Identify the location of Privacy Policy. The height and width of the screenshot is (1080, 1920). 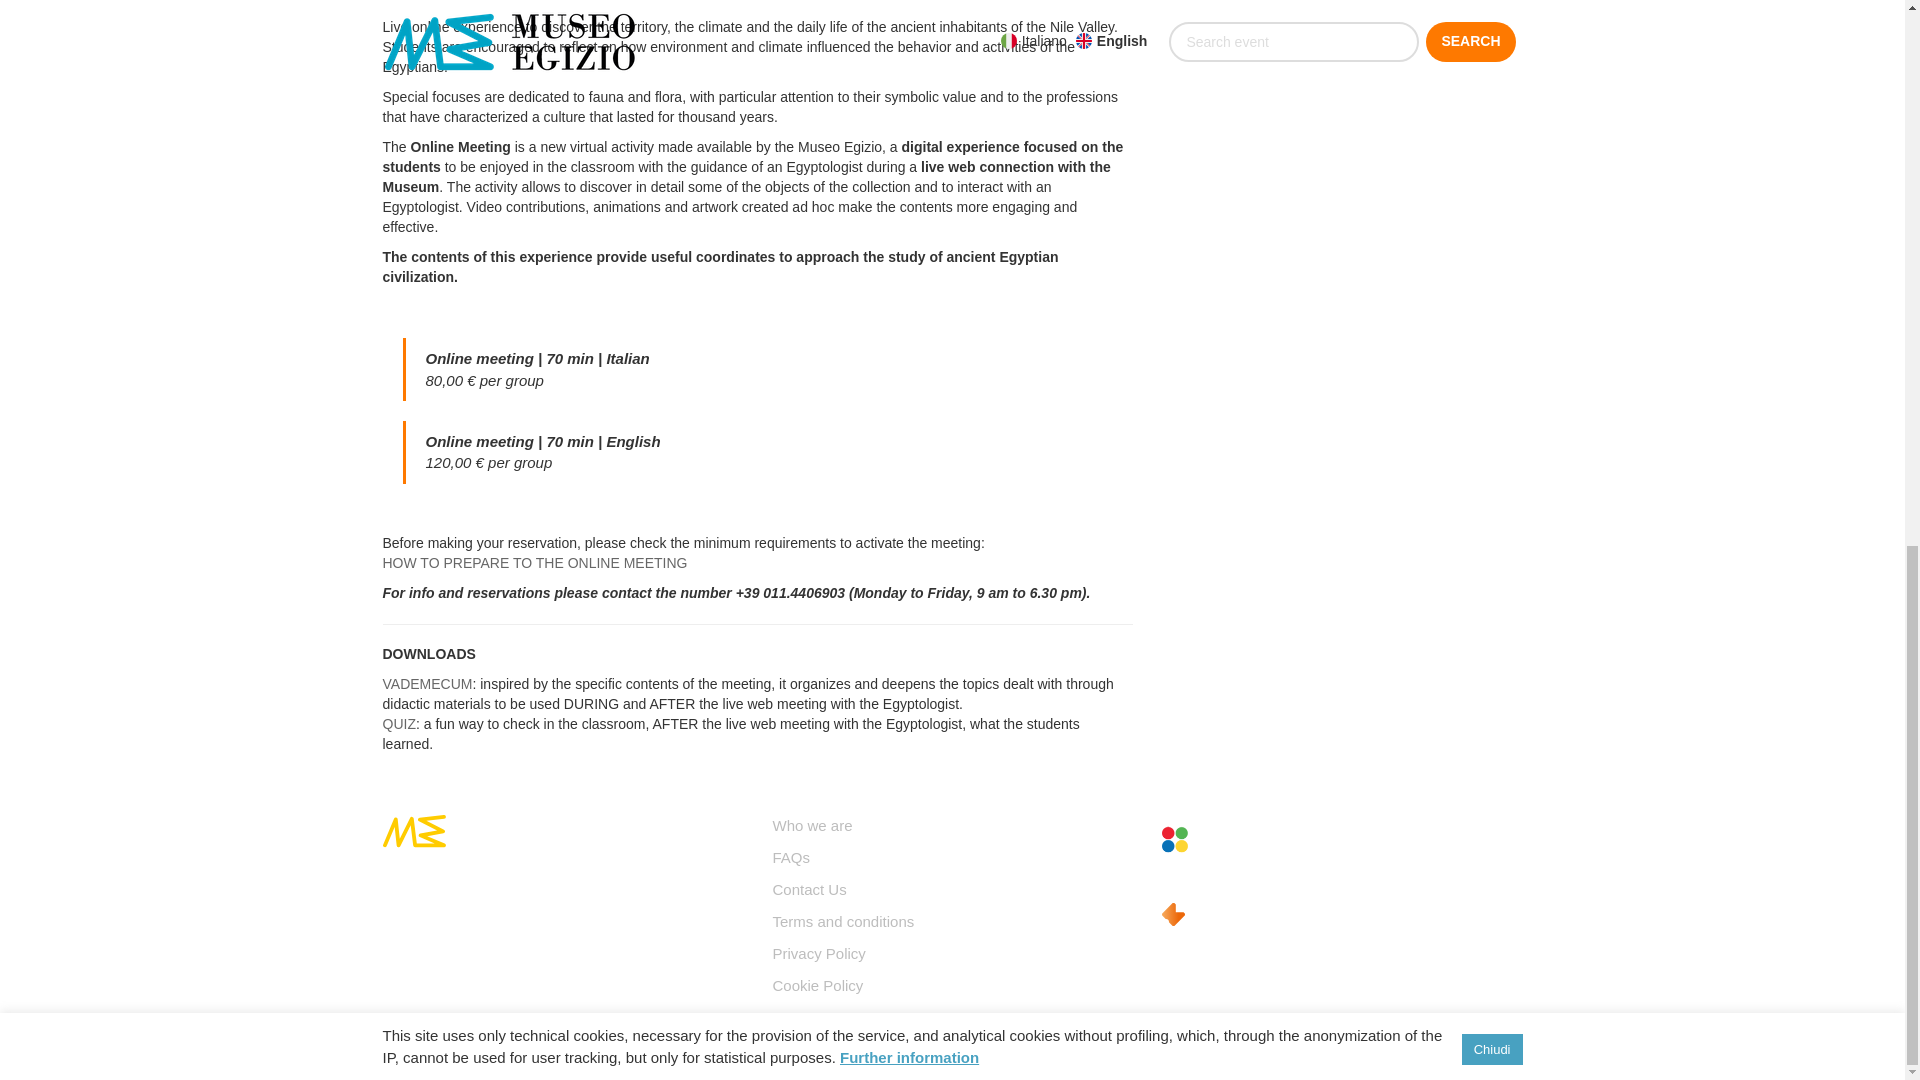
(818, 954).